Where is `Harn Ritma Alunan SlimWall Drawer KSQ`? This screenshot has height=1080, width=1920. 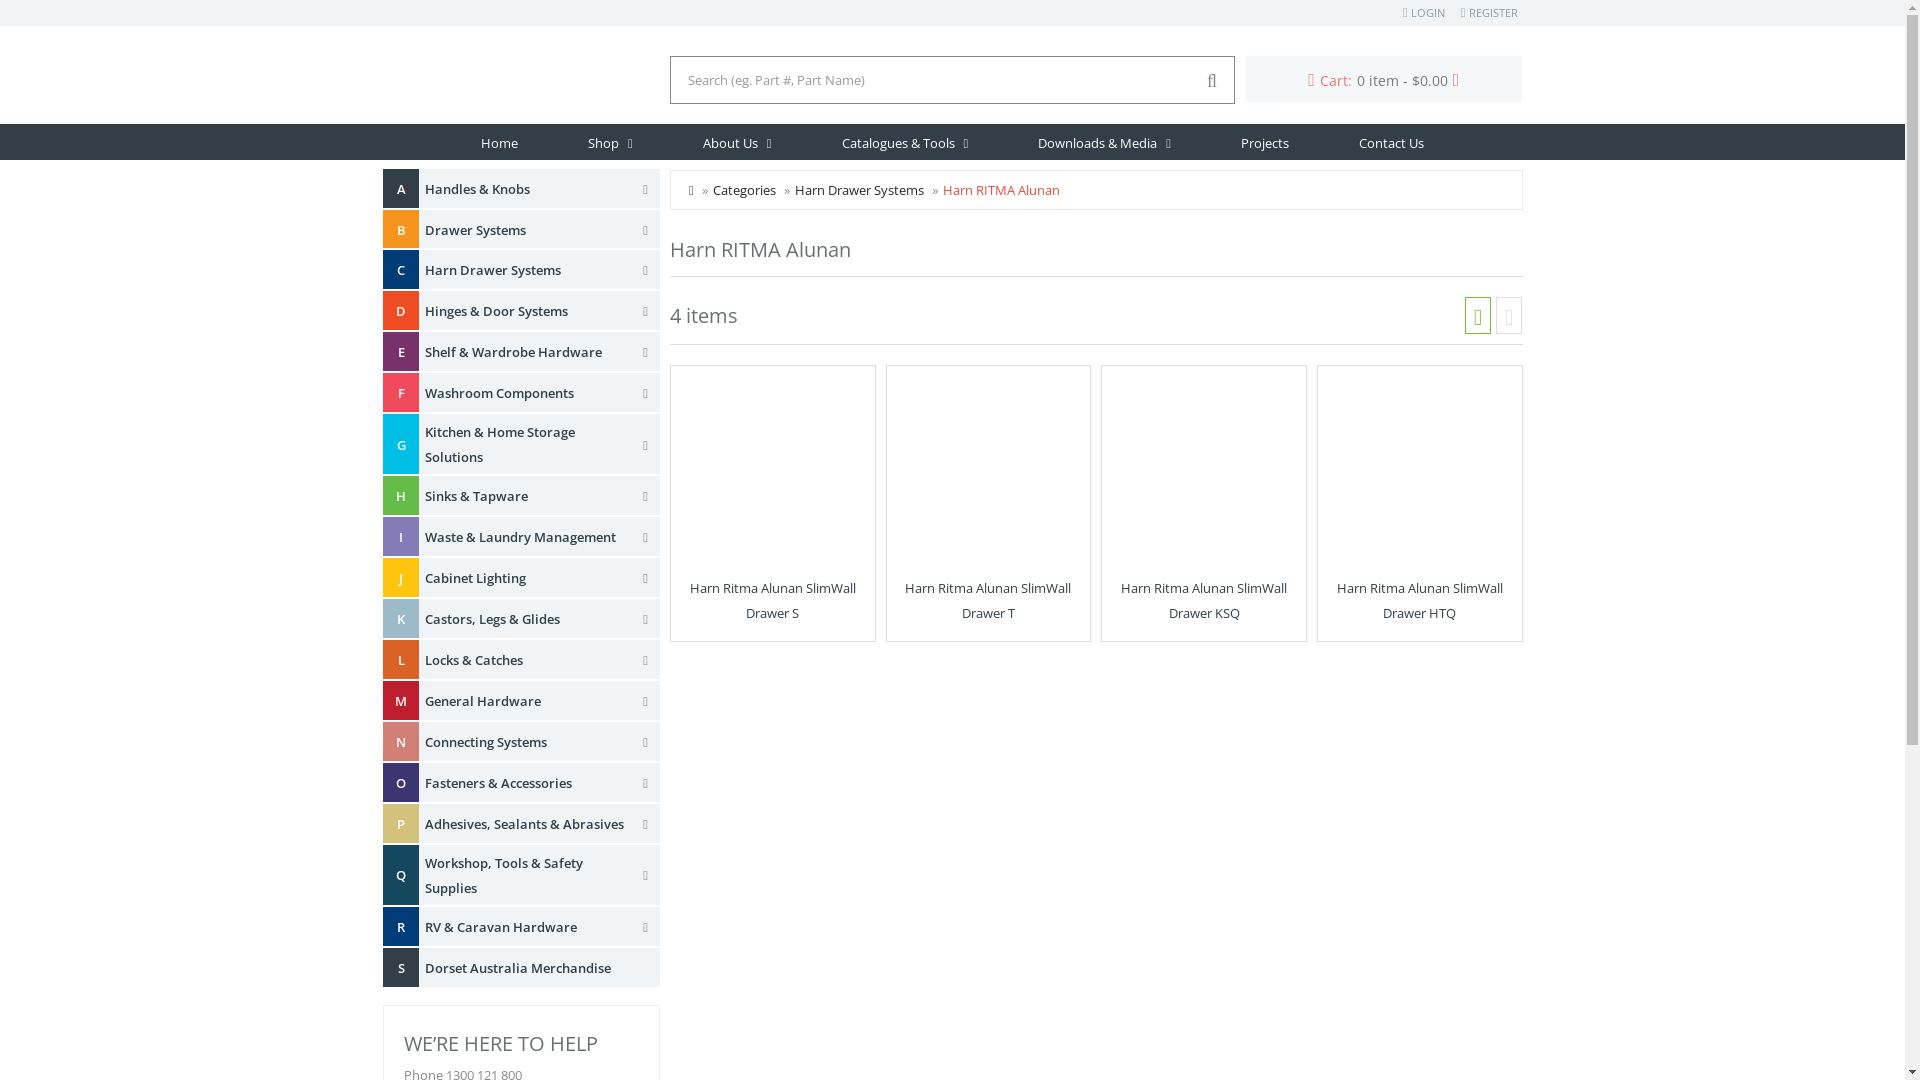 Harn Ritma Alunan SlimWall Drawer KSQ is located at coordinates (1204, 600).